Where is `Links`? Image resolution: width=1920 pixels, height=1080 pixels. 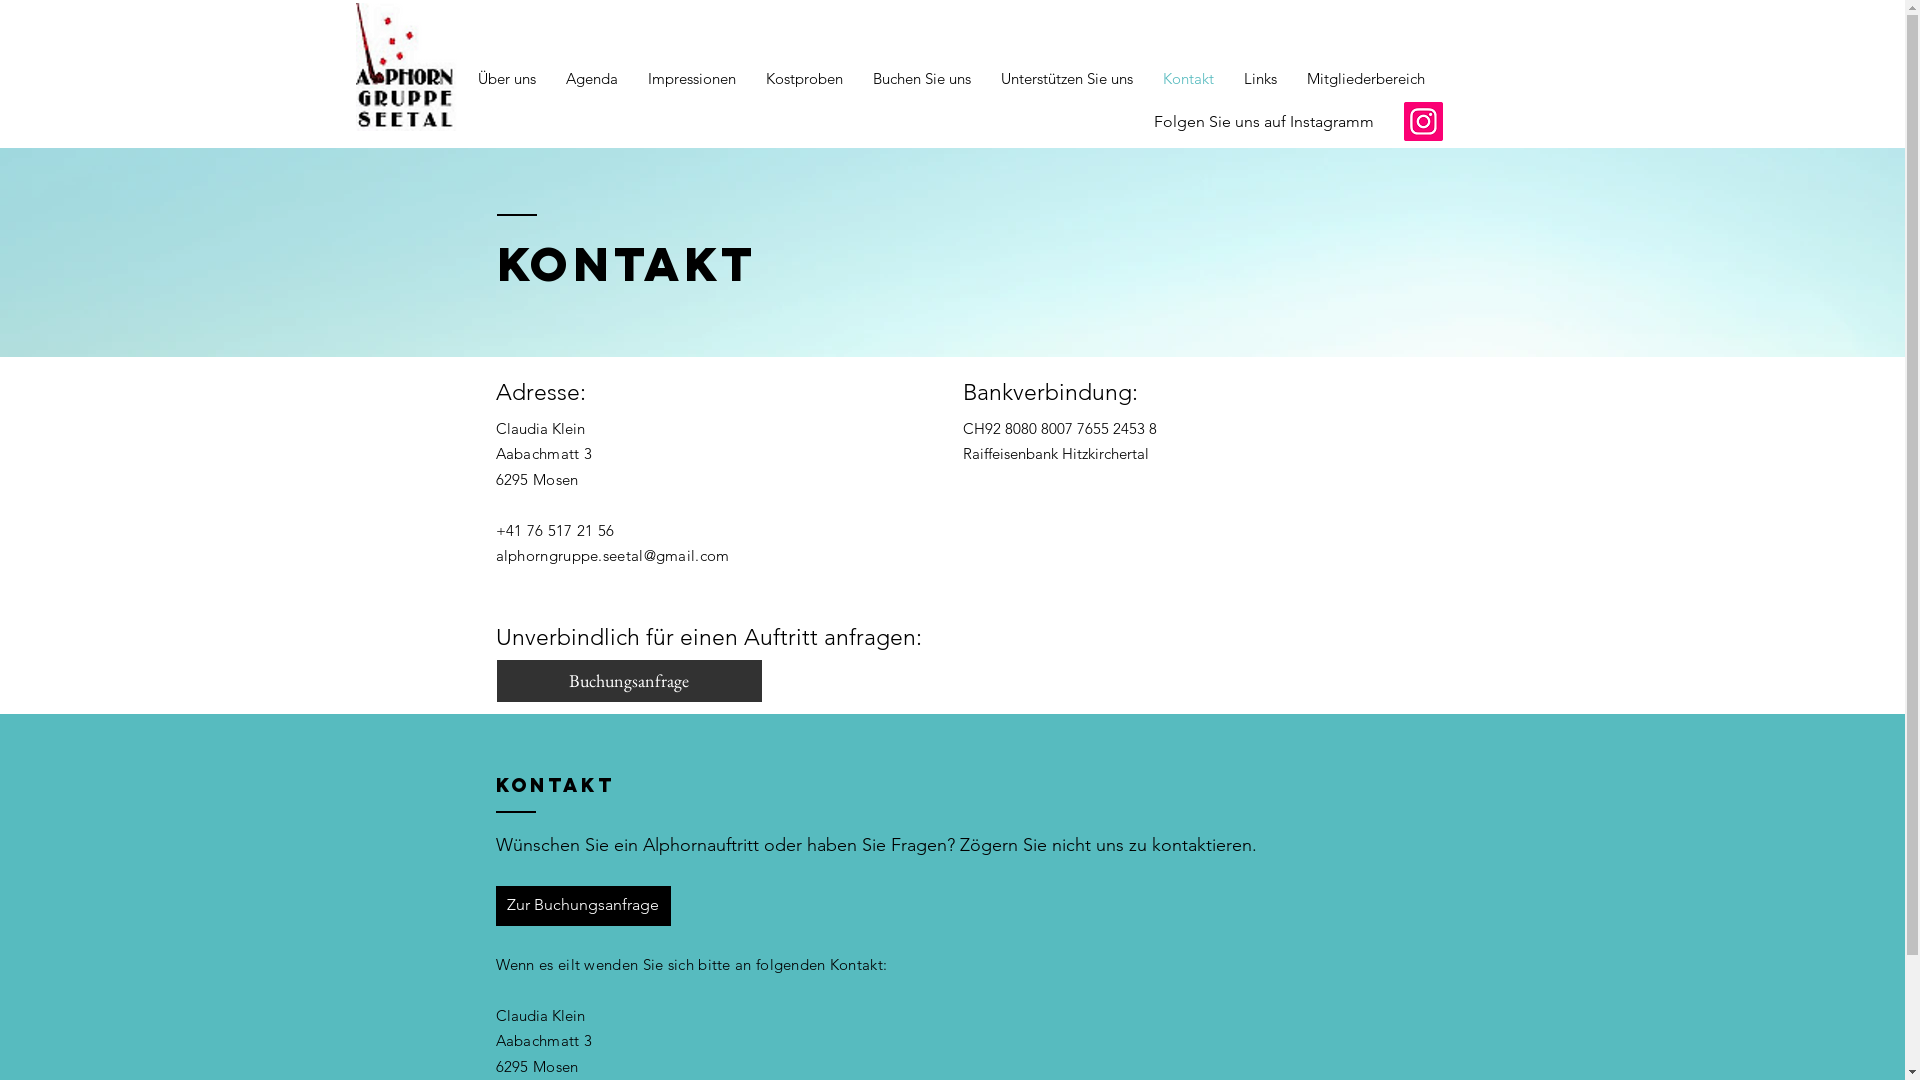 Links is located at coordinates (1260, 79).